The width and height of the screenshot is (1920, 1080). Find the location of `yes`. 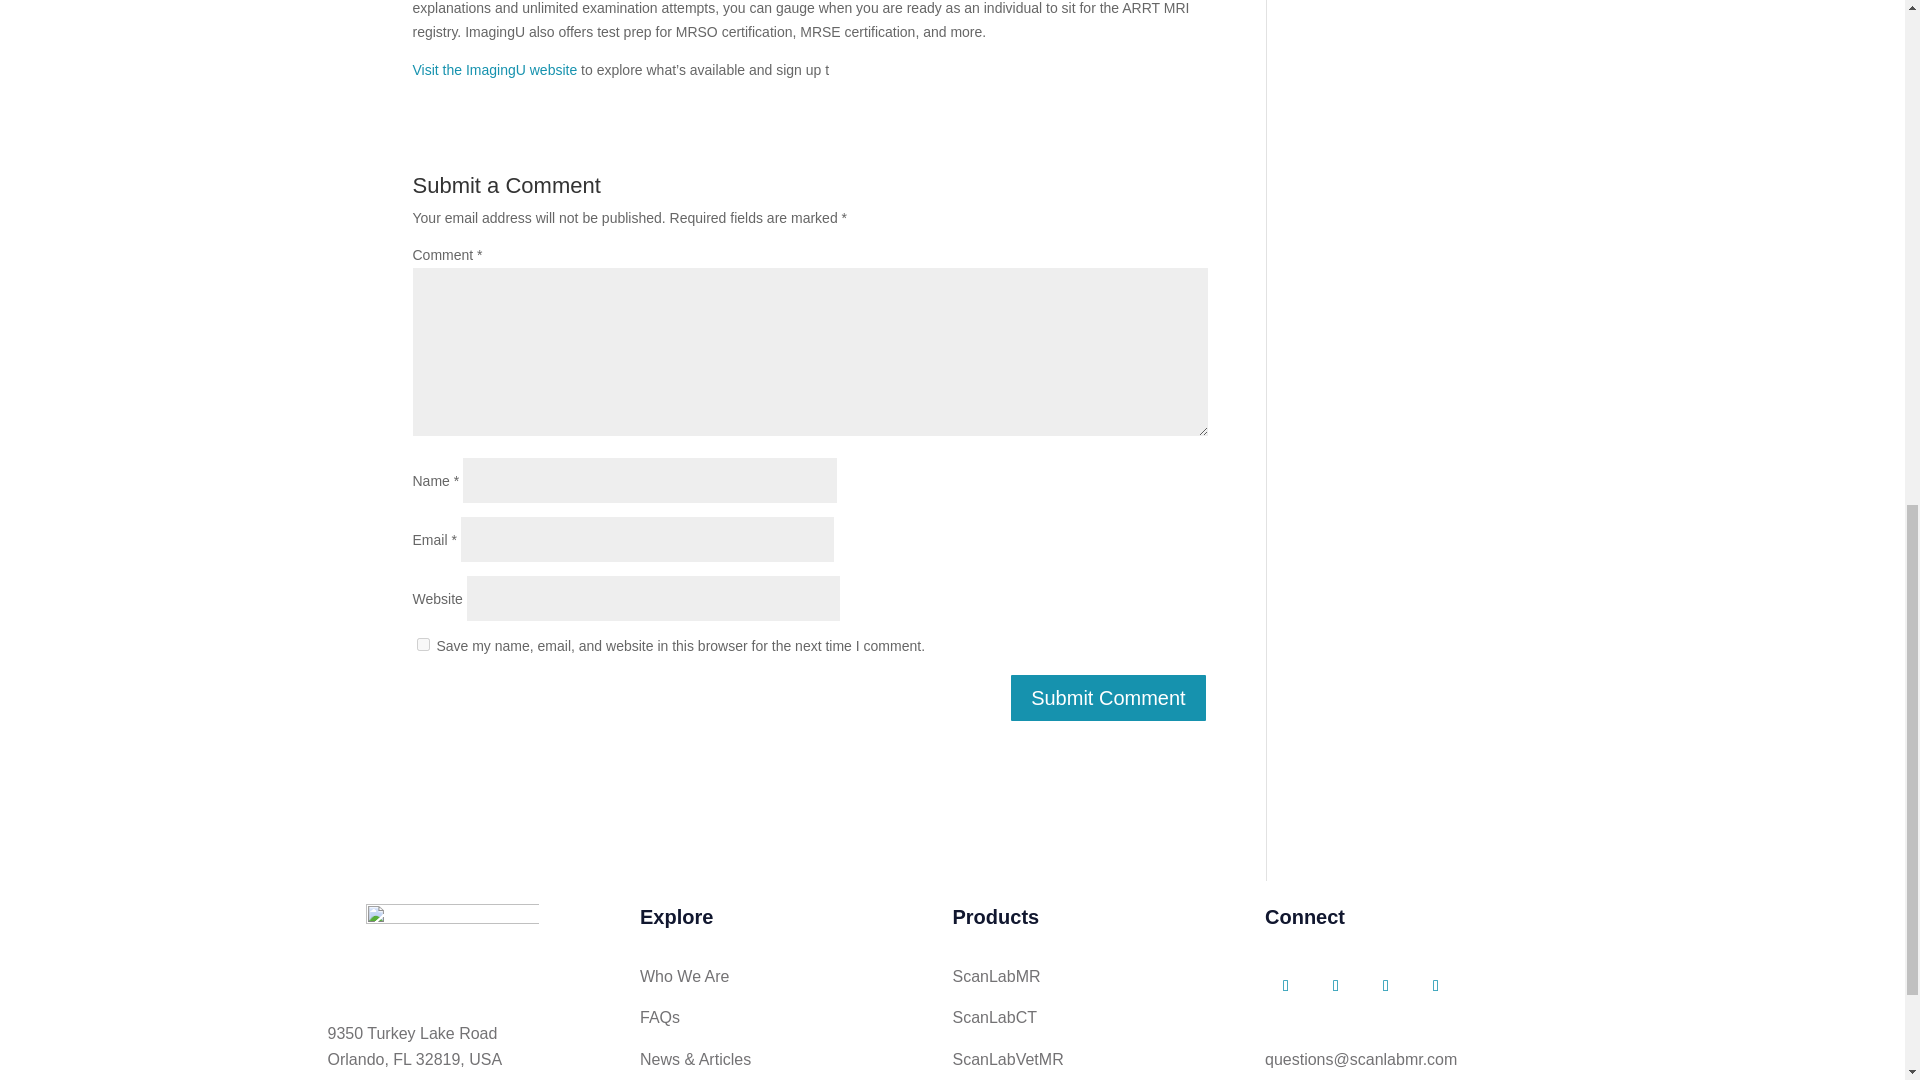

yes is located at coordinates (422, 644).